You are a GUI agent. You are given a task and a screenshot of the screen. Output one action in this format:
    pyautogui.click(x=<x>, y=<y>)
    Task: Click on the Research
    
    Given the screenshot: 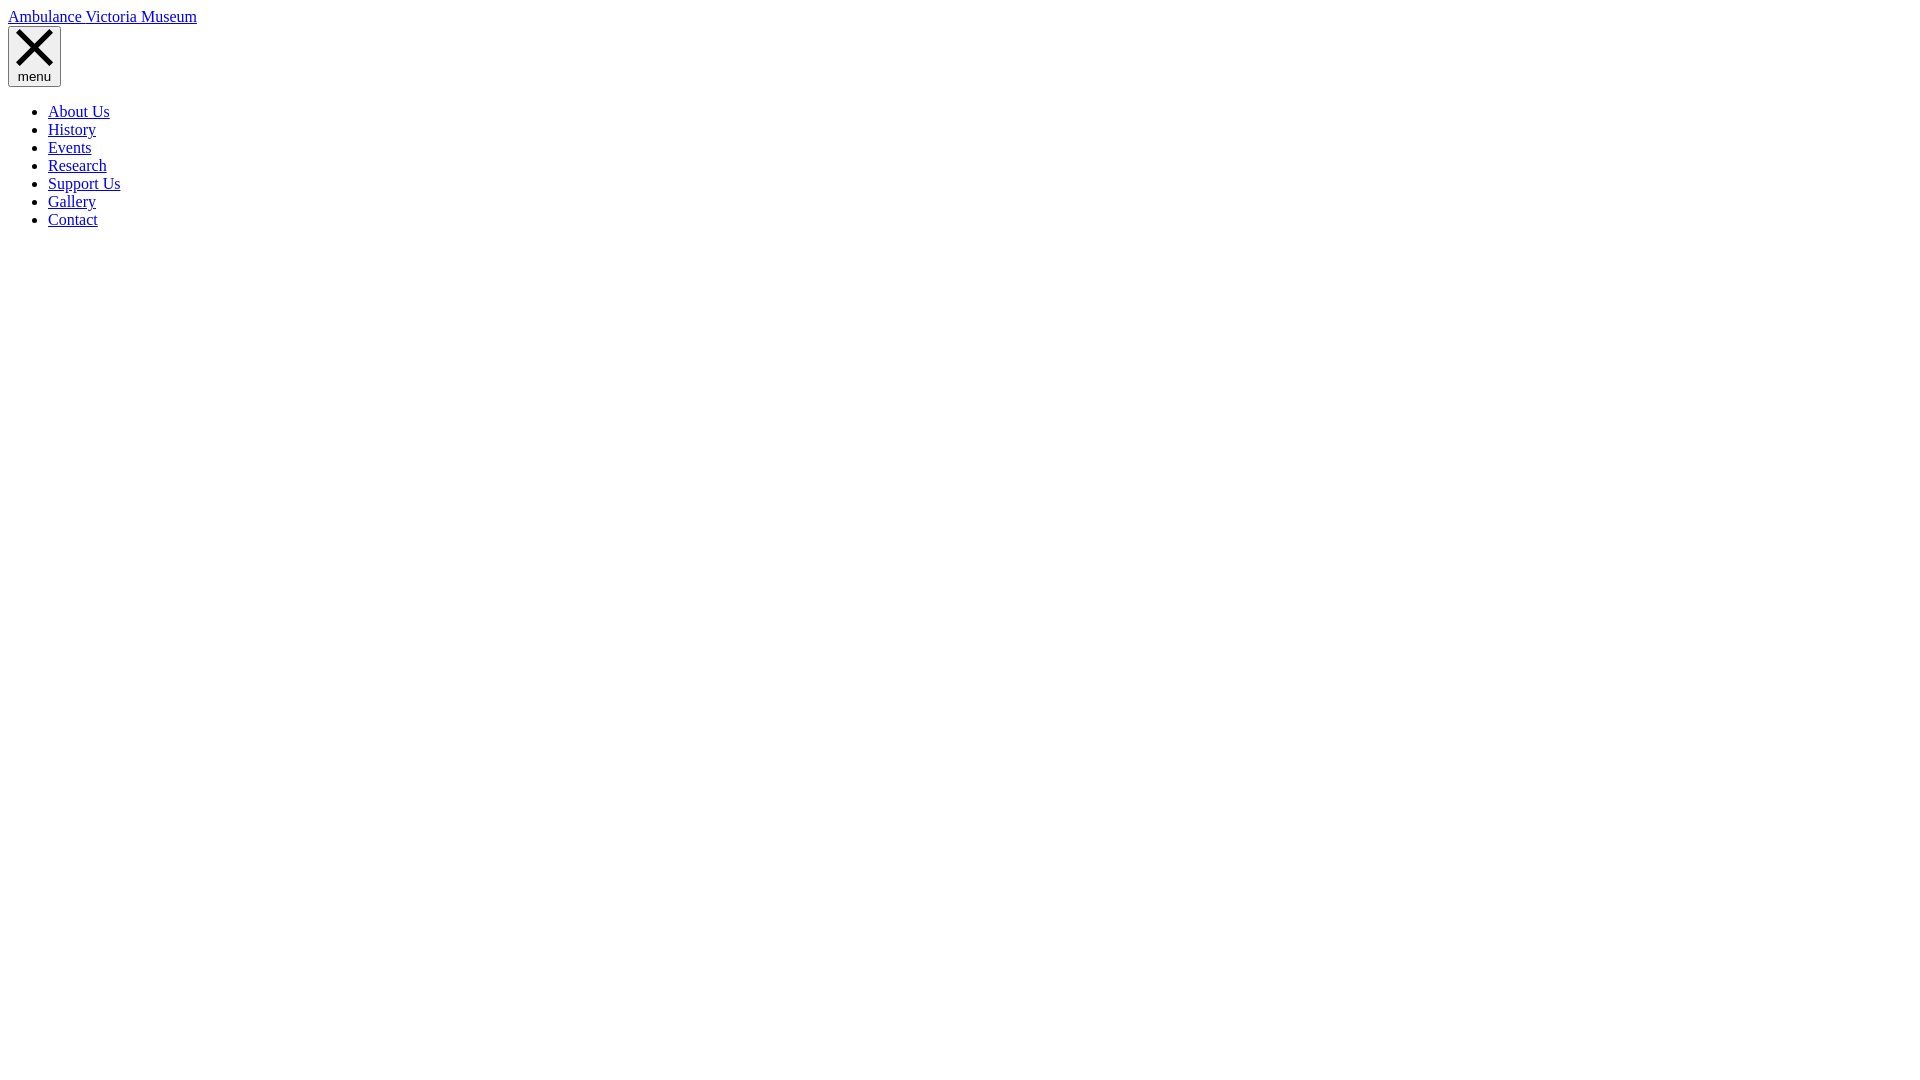 What is the action you would take?
    pyautogui.click(x=78, y=166)
    